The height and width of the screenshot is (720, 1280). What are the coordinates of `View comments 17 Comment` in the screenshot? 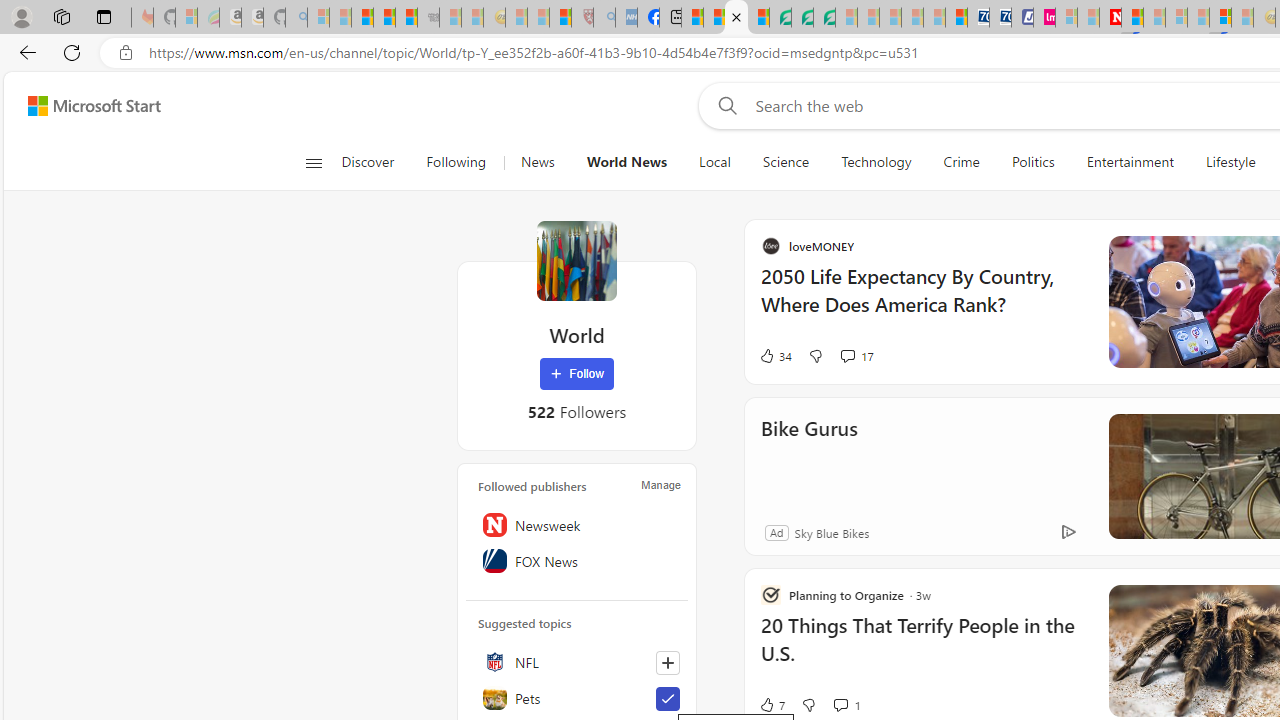 It's located at (1040, 356).